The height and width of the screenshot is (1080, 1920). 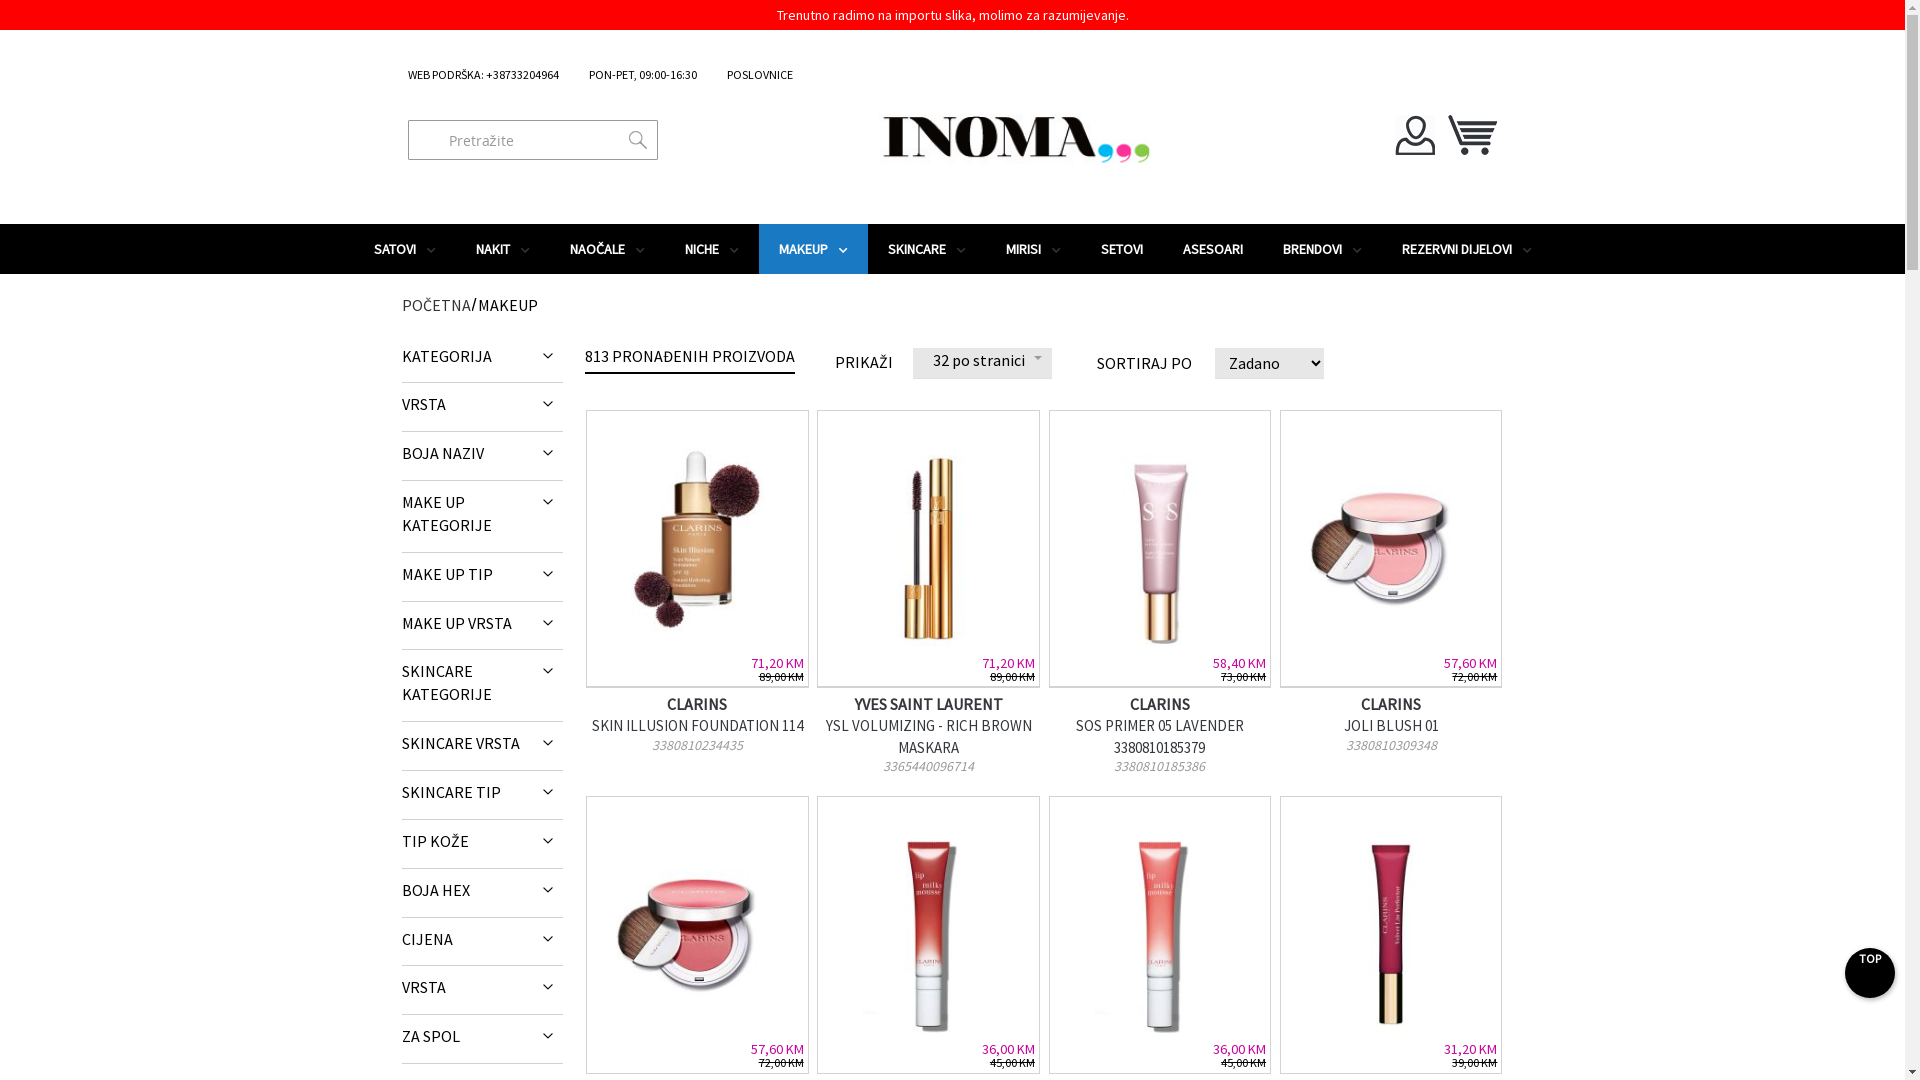 What do you see at coordinates (1212, 249) in the screenshot?
I see `ASESOARI` at bounding box center [1212, 249].